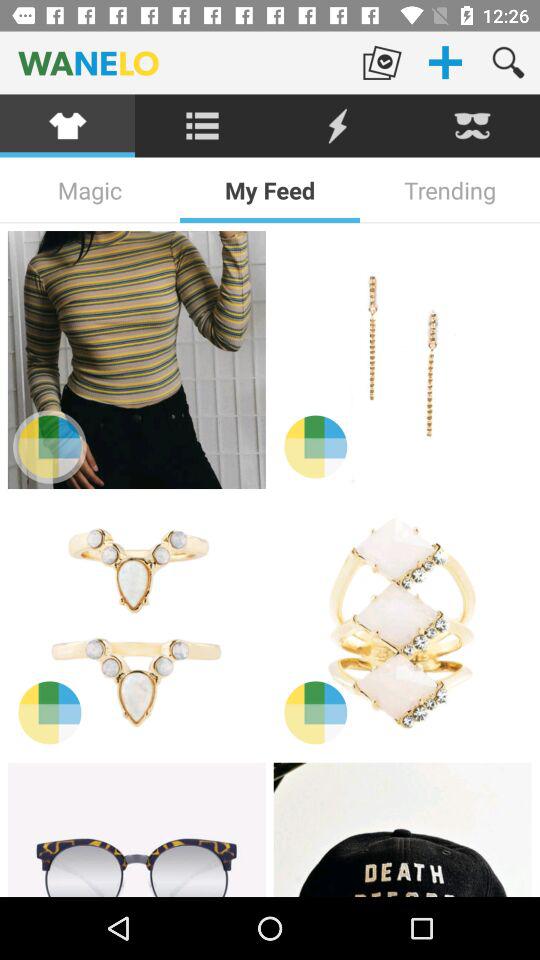  I want to click on views a product, so click(402, 360).